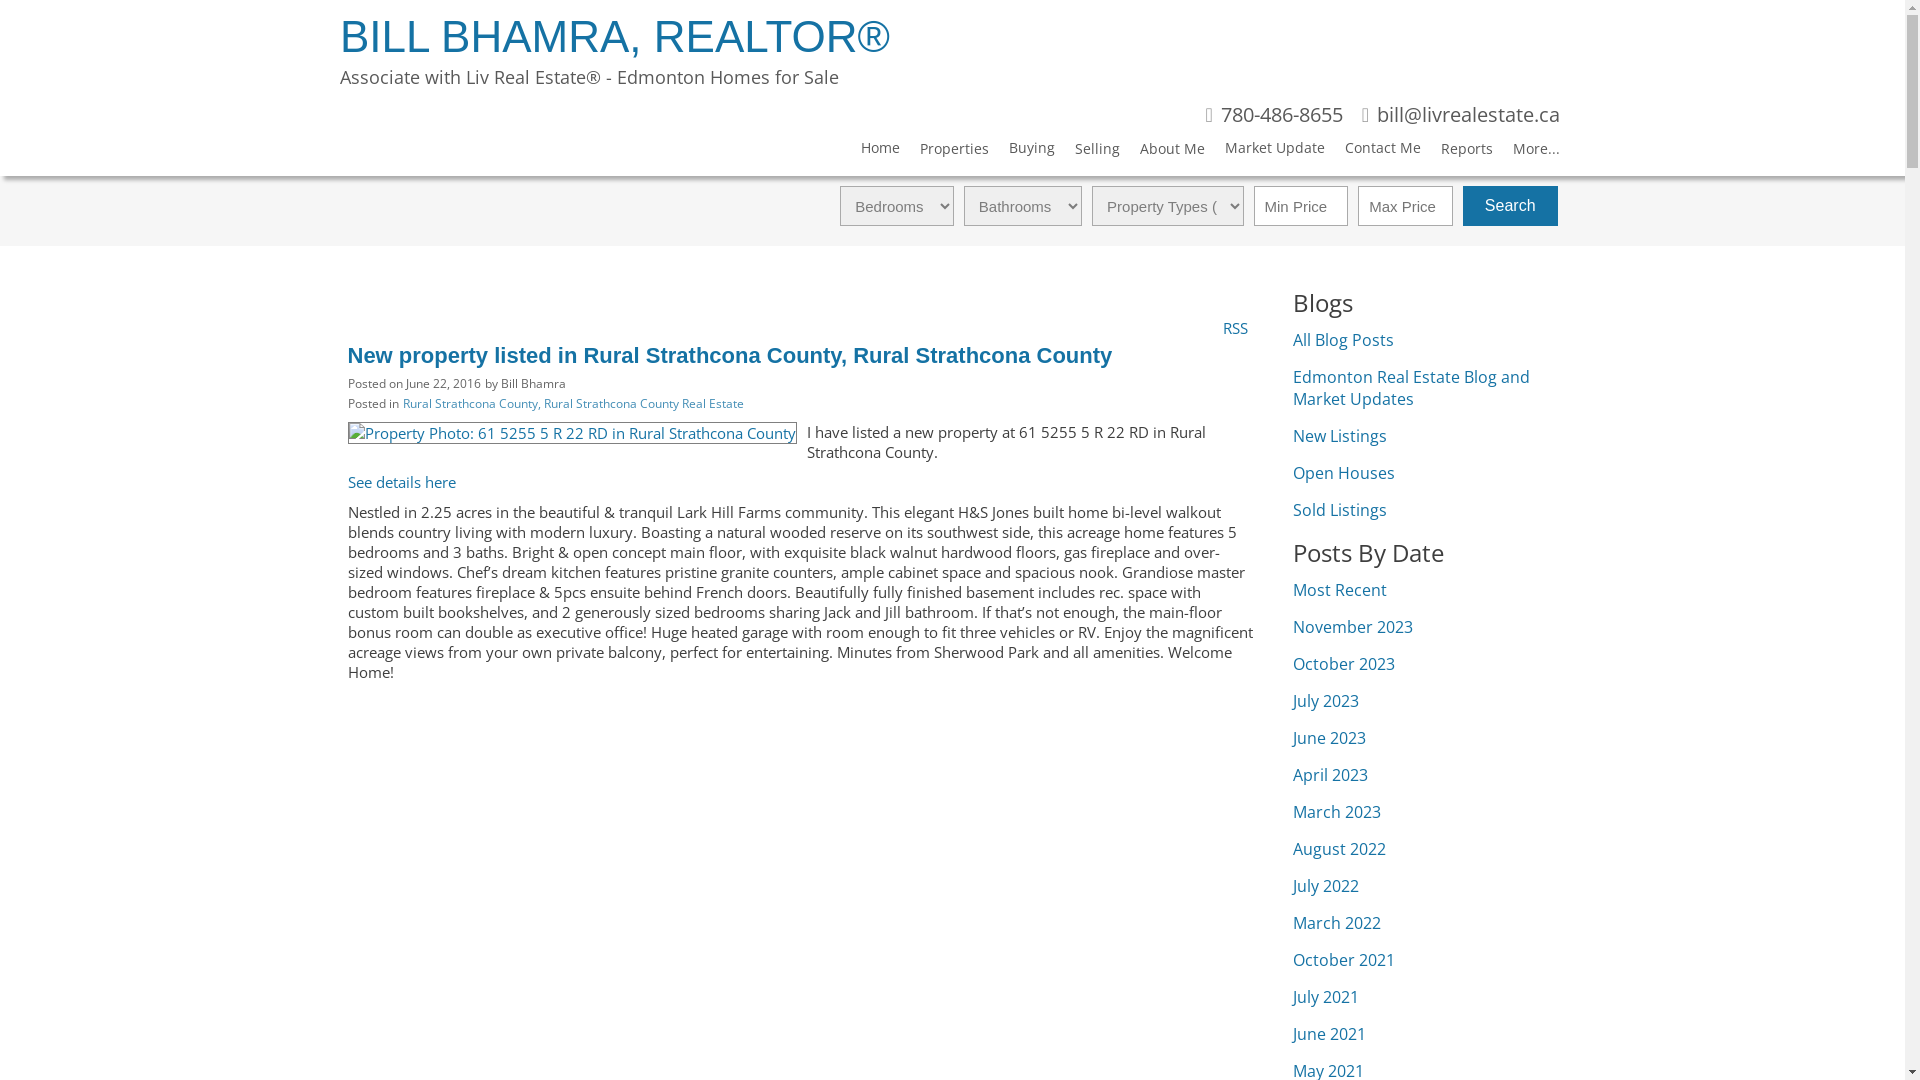 This screenshot has height=1080, width=1920. What do you see at coordinates (1410, 388) in the screenshot?
I see `Edmonton Real Estate Blog and Market Updates` at bounding box center [1410, 388].